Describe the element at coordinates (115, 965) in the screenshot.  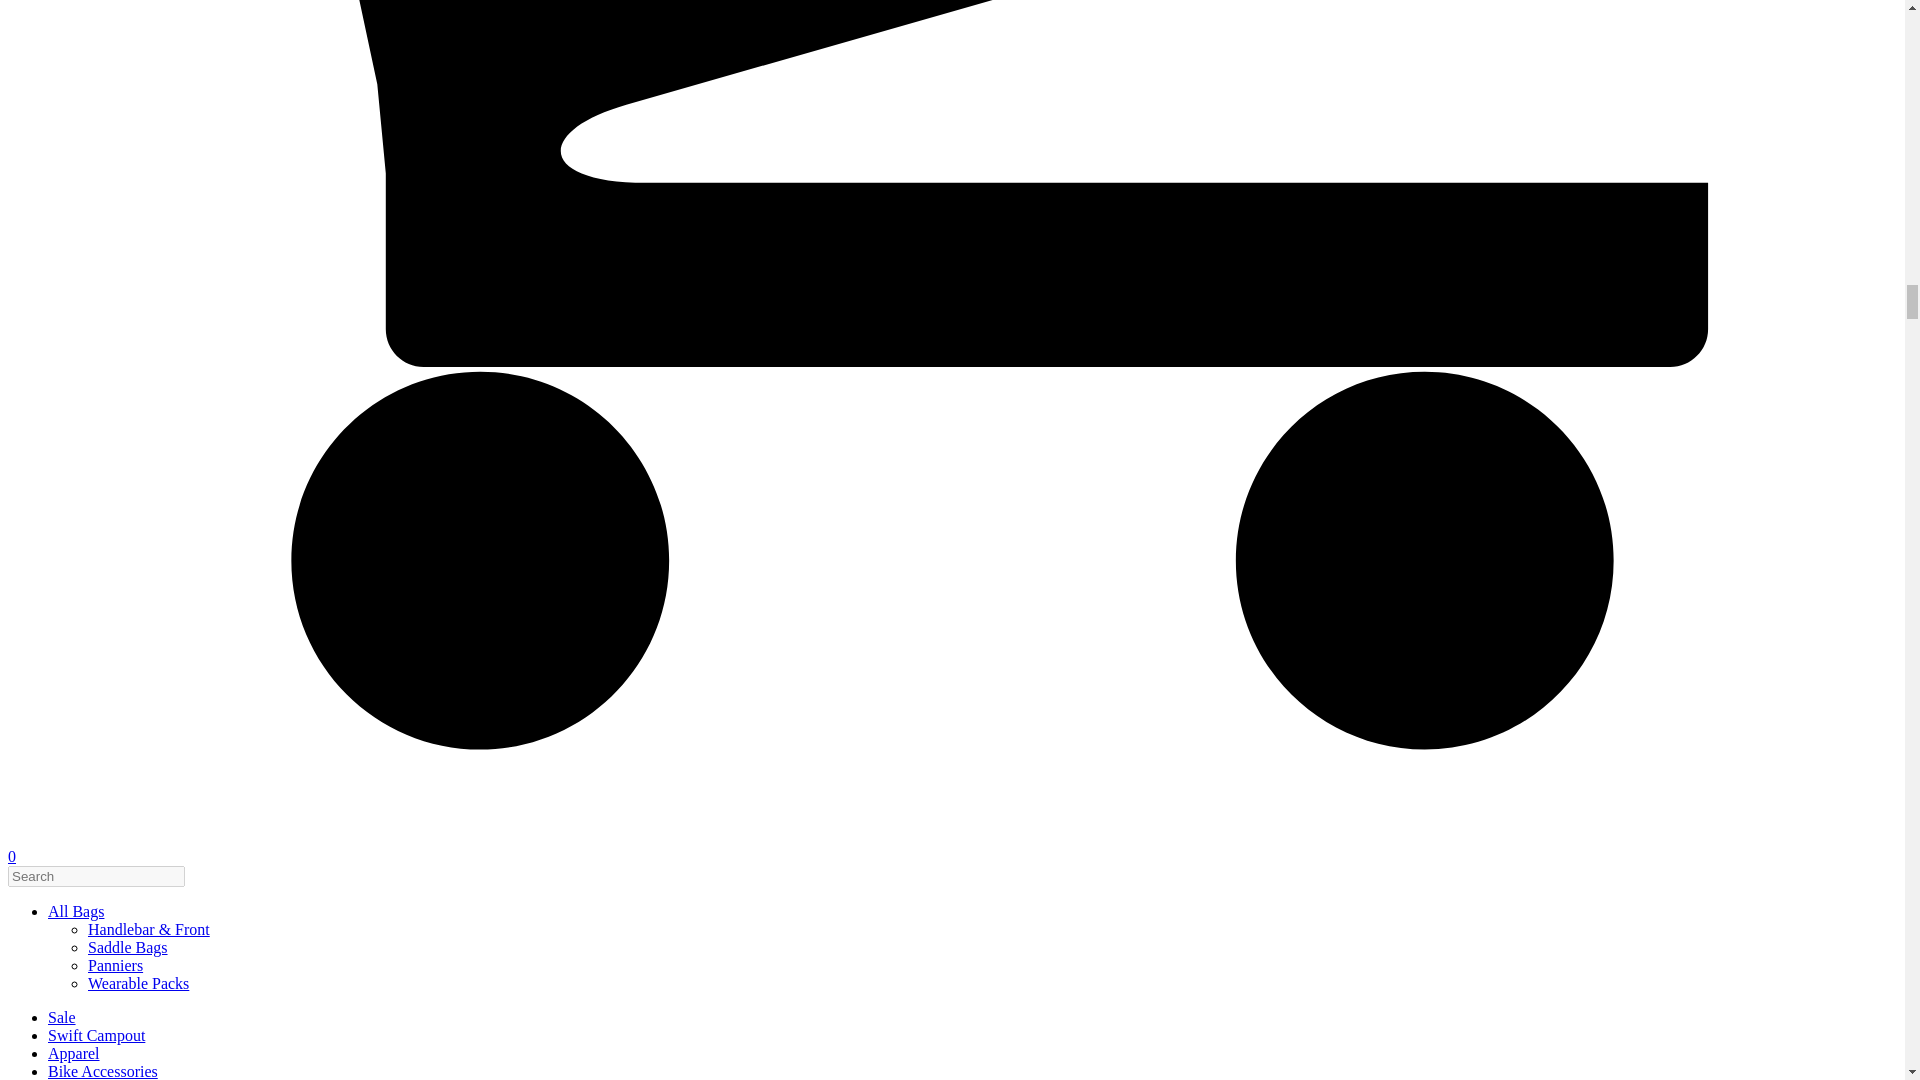
I see `Panniers` at that location.